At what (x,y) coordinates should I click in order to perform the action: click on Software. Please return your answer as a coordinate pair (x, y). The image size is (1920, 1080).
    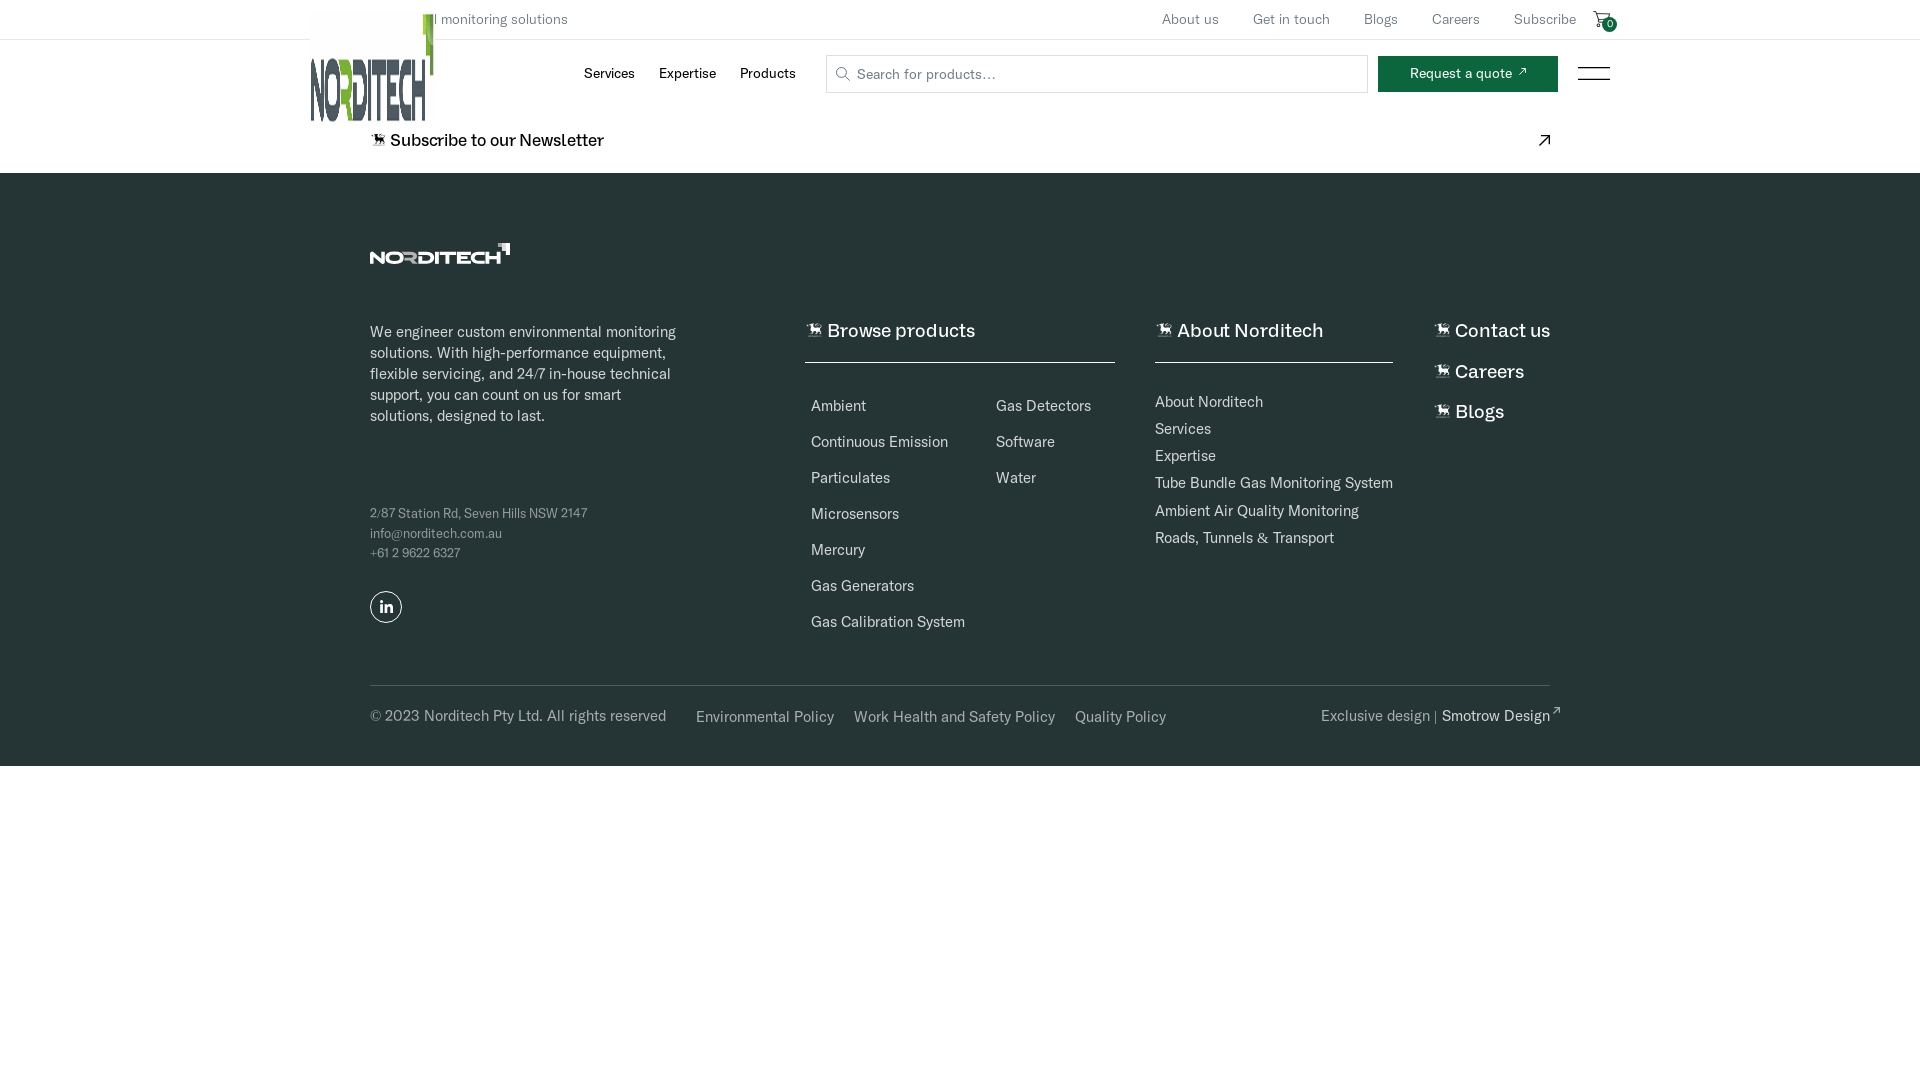
    Looking at the image, I should click on (1012, 442).